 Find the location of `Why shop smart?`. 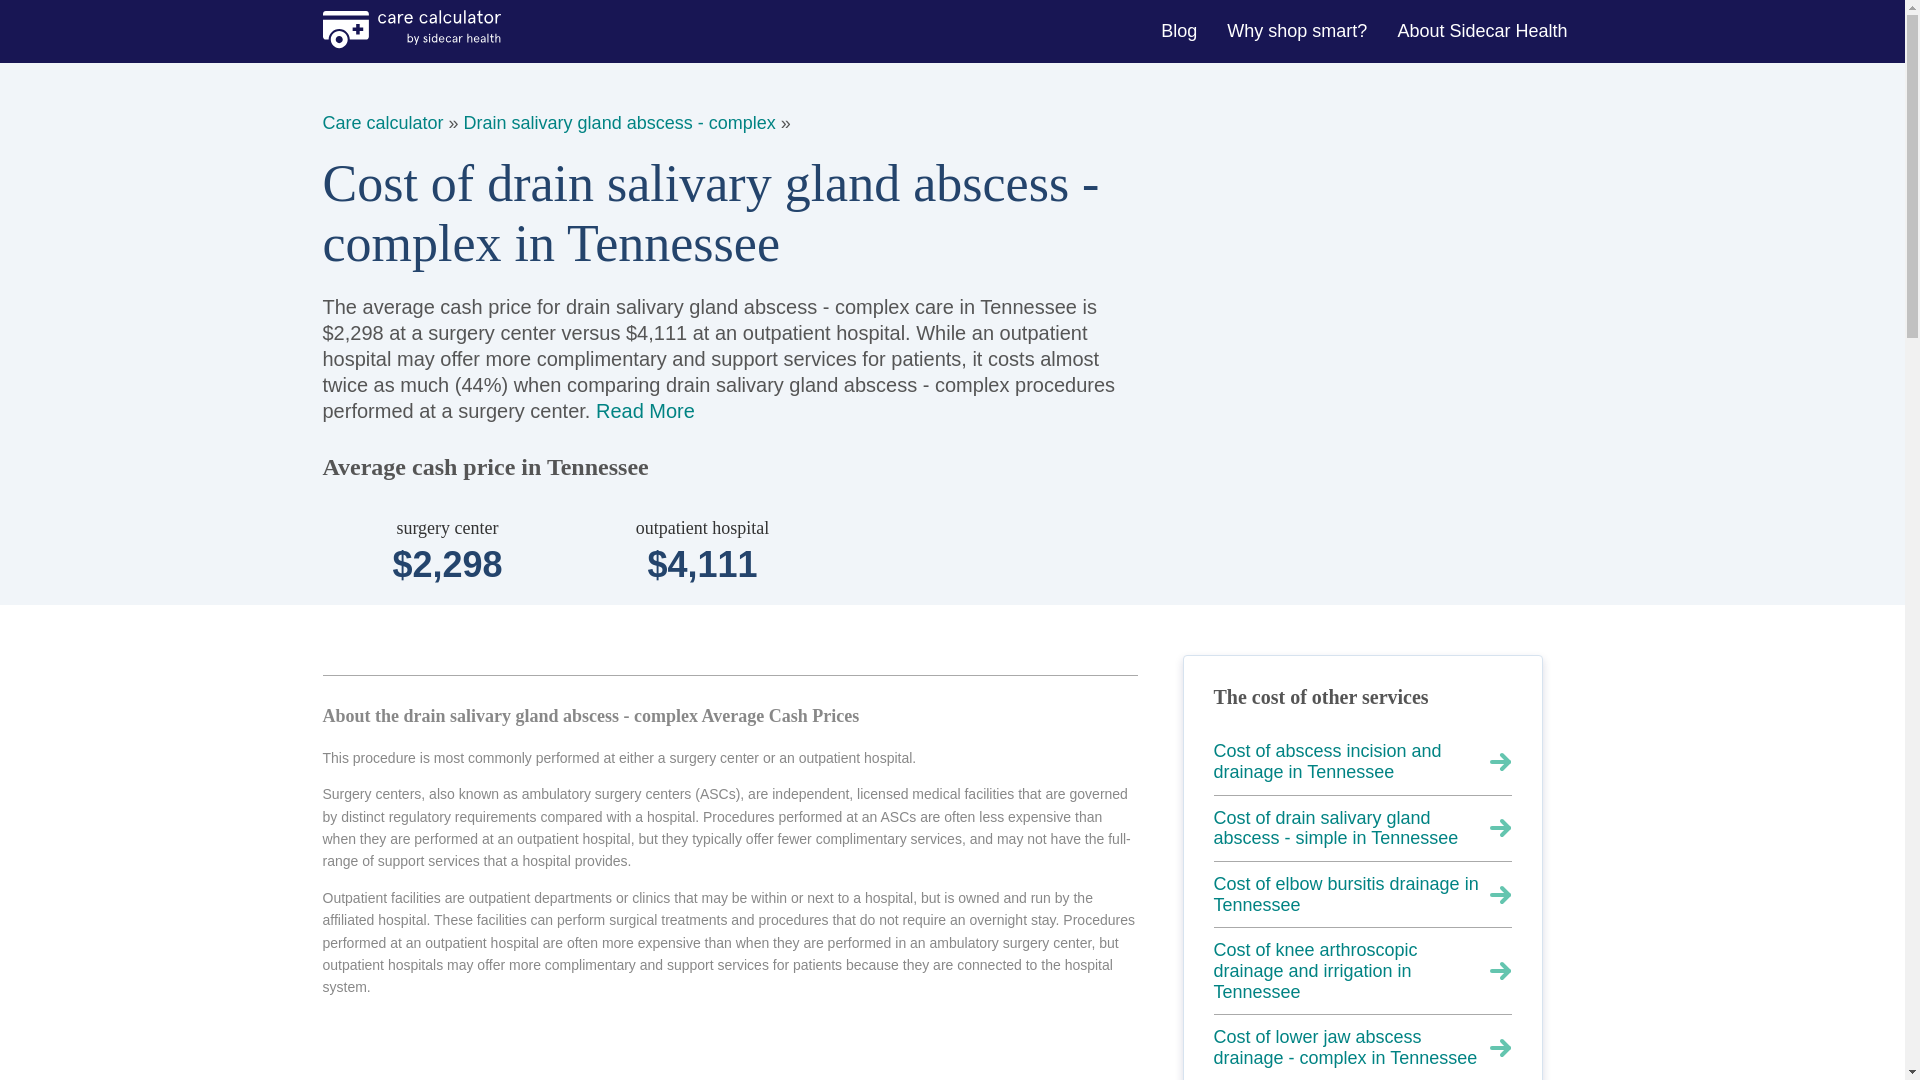

Why shop smart? is located at coordinates (1300, 30).